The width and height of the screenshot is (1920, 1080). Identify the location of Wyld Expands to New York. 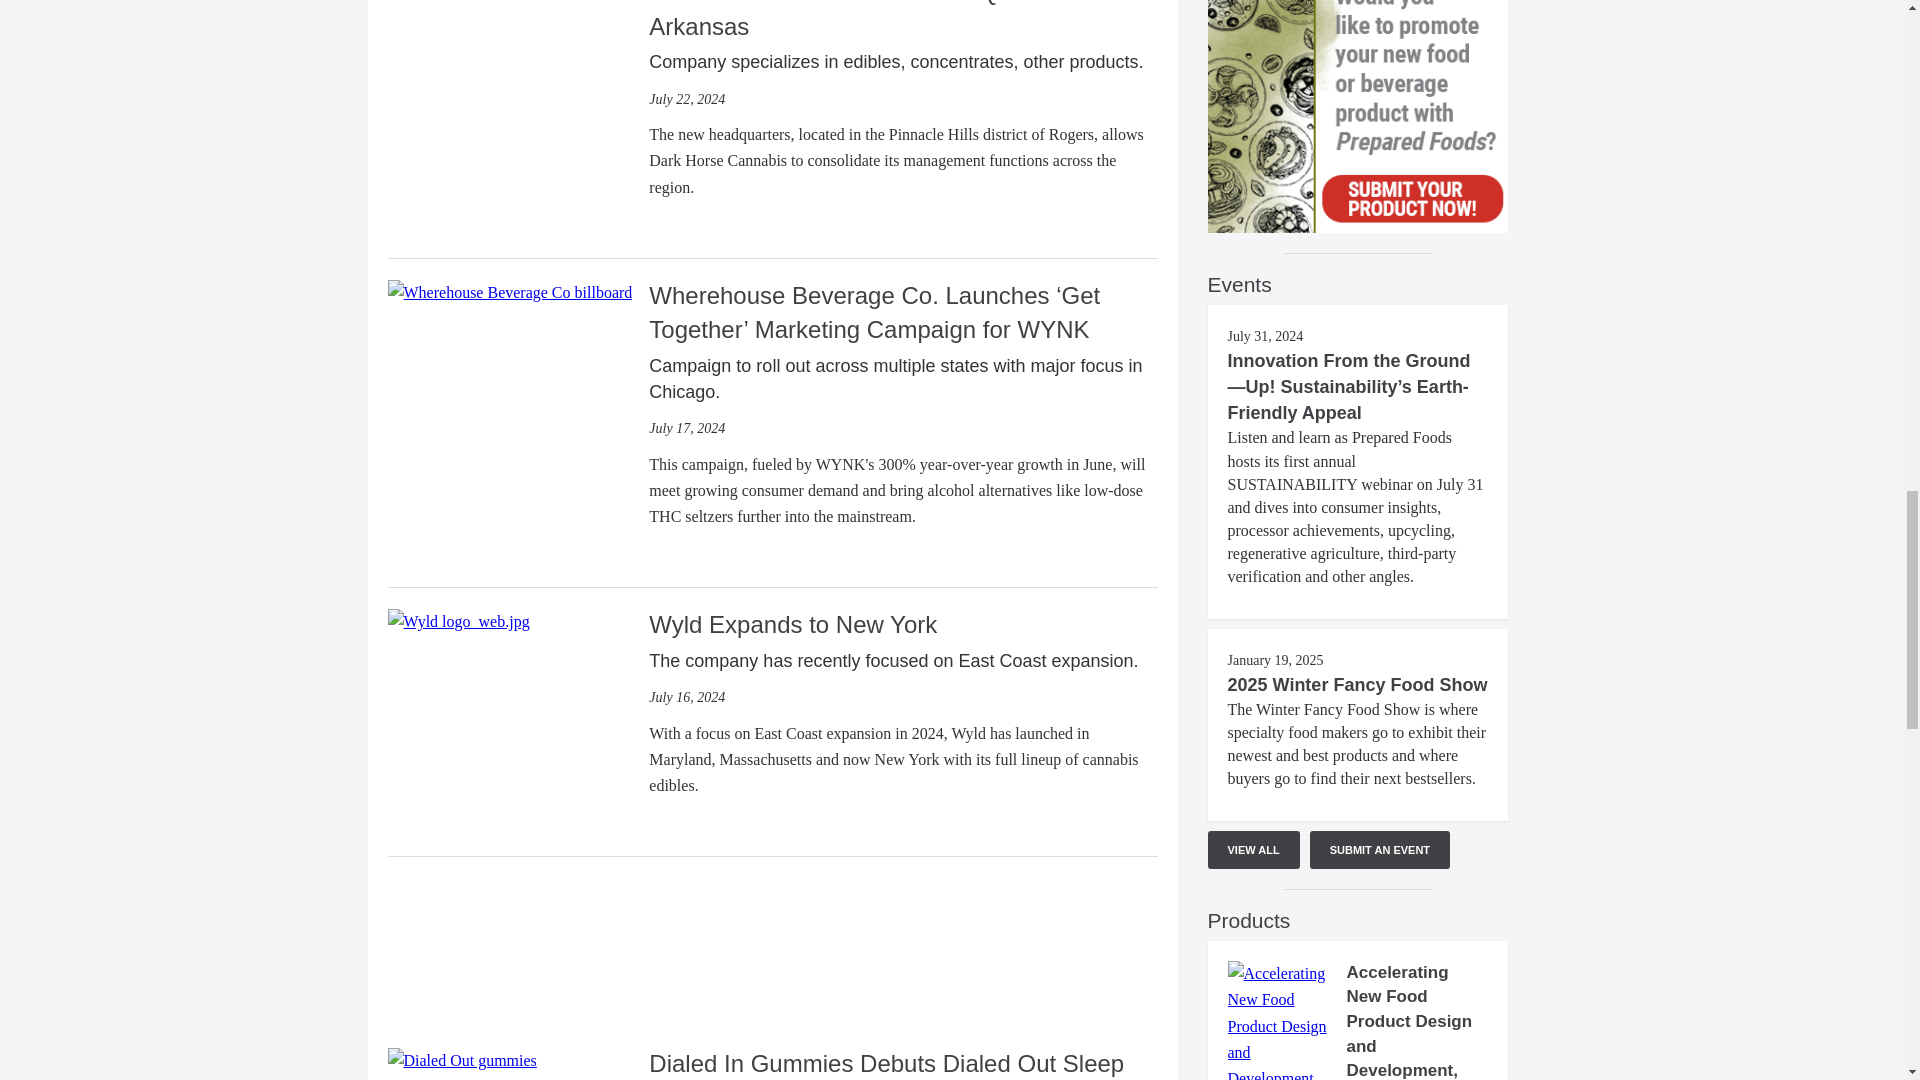
(458, 620).